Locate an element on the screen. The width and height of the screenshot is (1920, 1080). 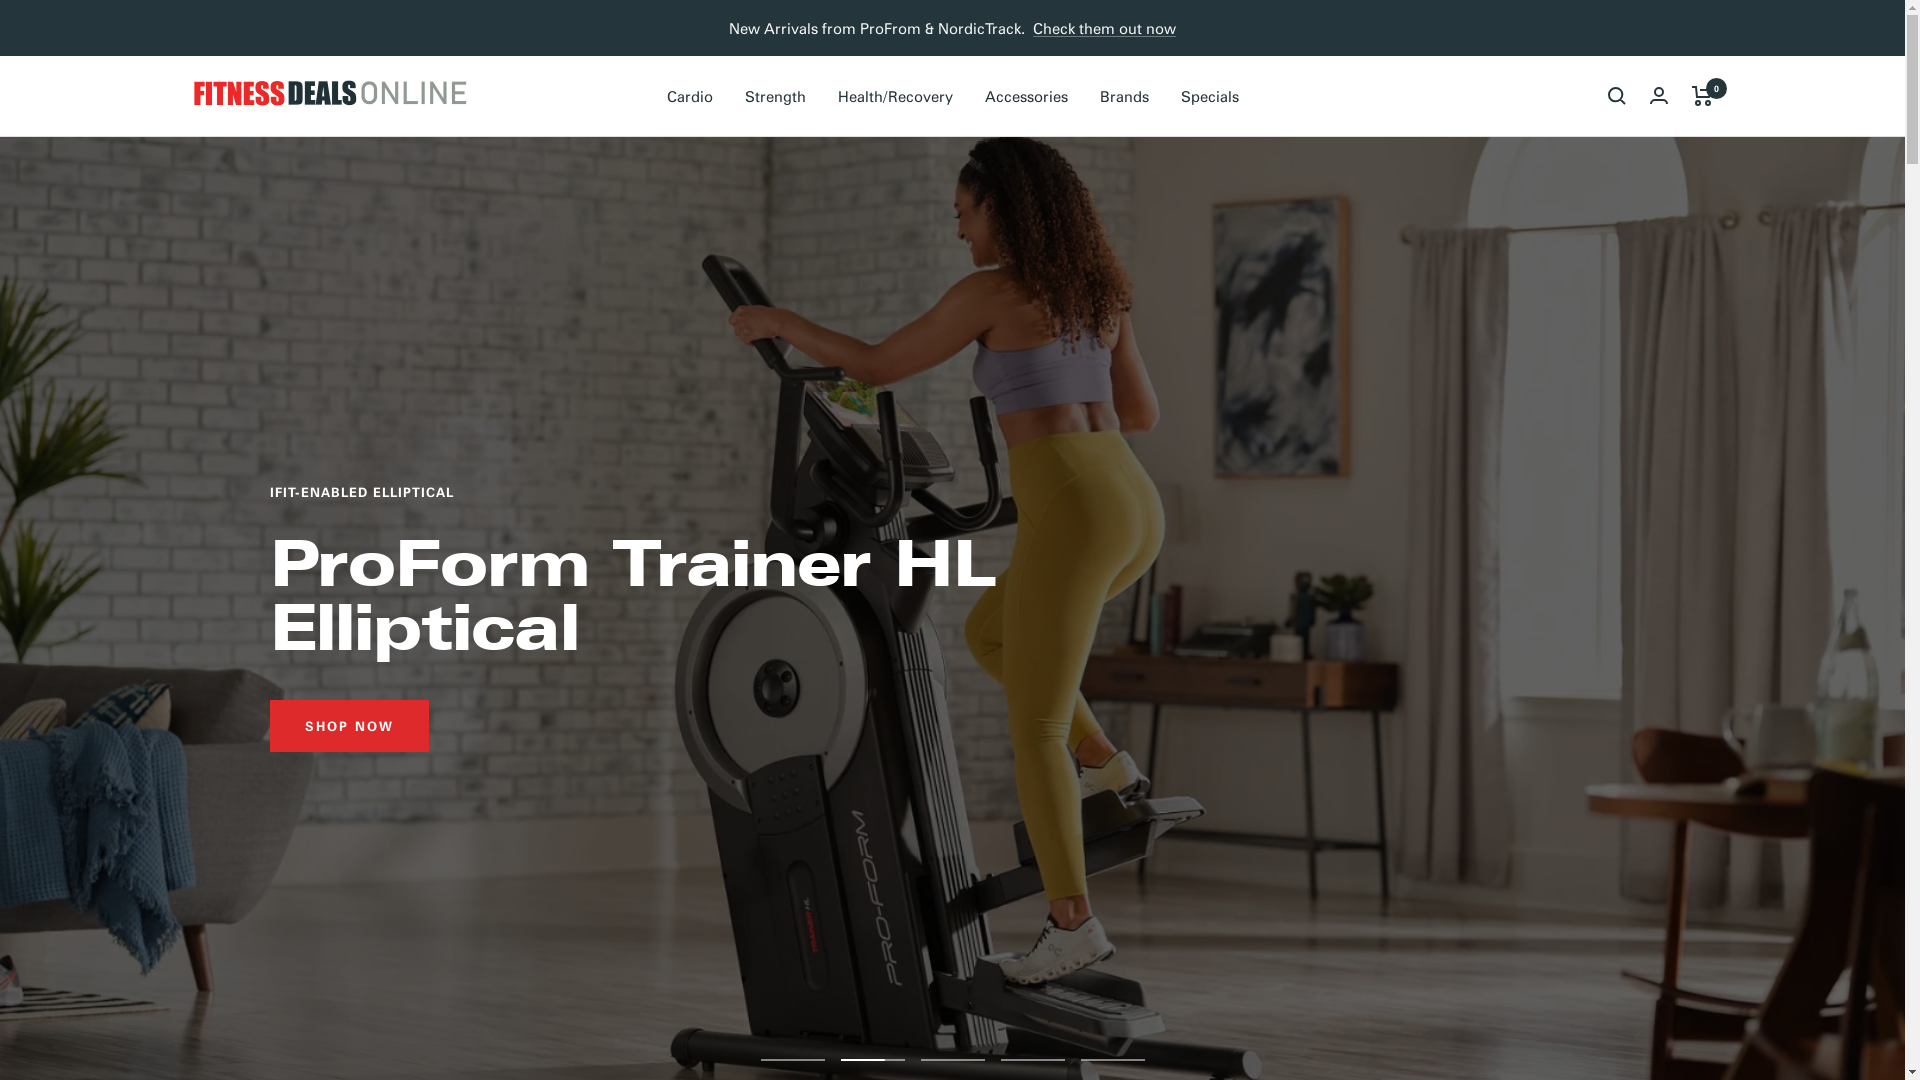
Go to slide 4 is located at coordinates (1032, 1060).